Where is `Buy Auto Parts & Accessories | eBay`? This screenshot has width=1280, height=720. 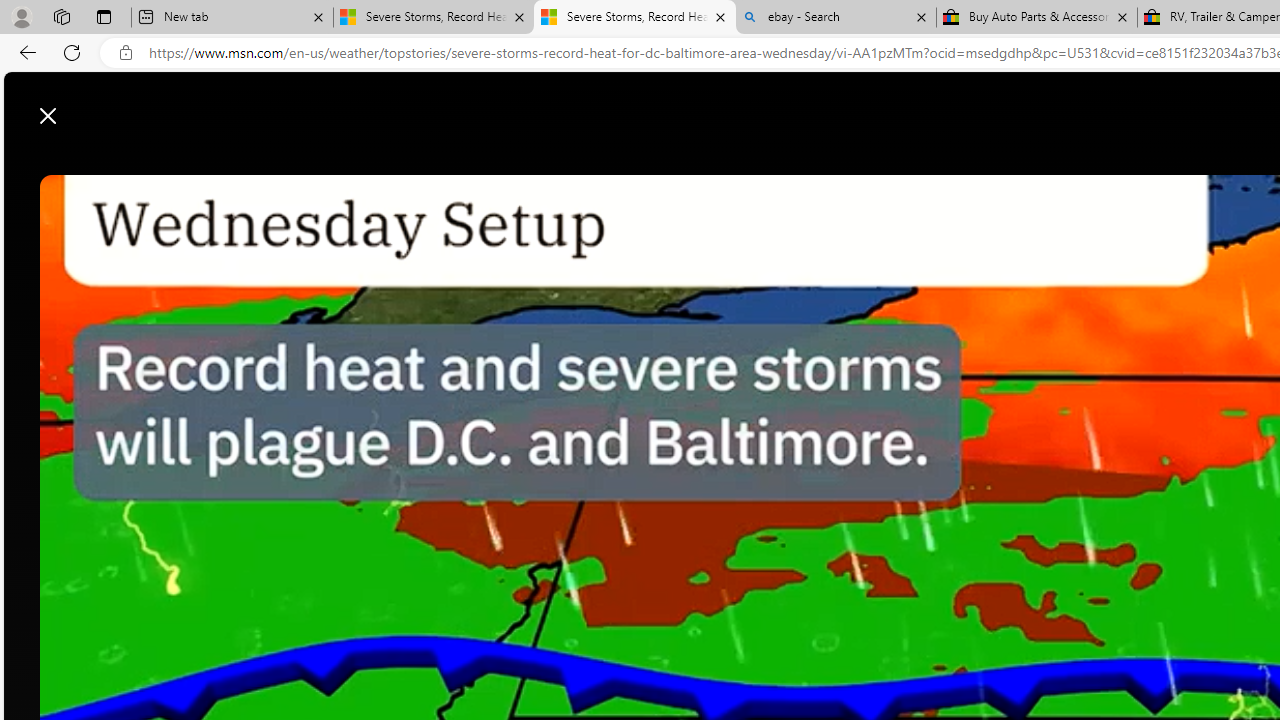 Buy Auto Parts & Accessories | eBay is located at coordinates (1036, 18).